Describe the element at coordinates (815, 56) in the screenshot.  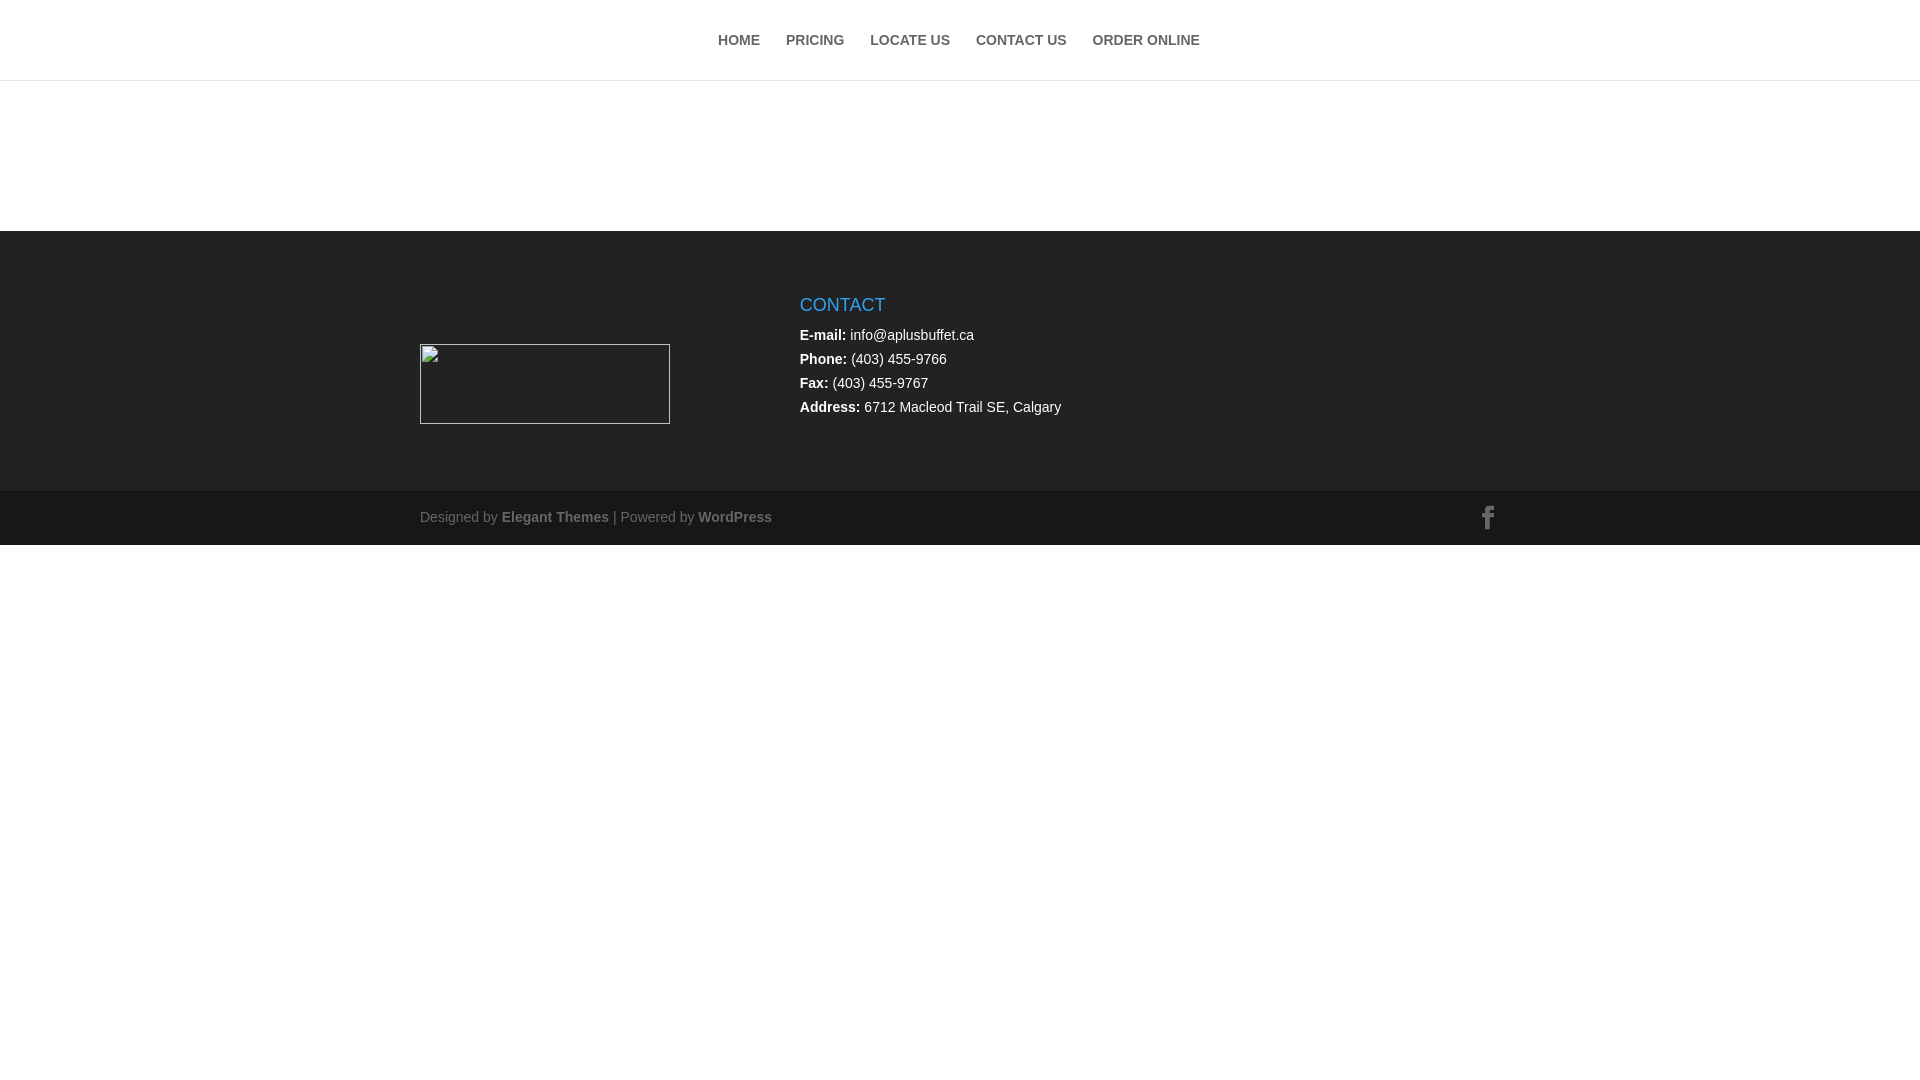
I see `PRICING` at that location.